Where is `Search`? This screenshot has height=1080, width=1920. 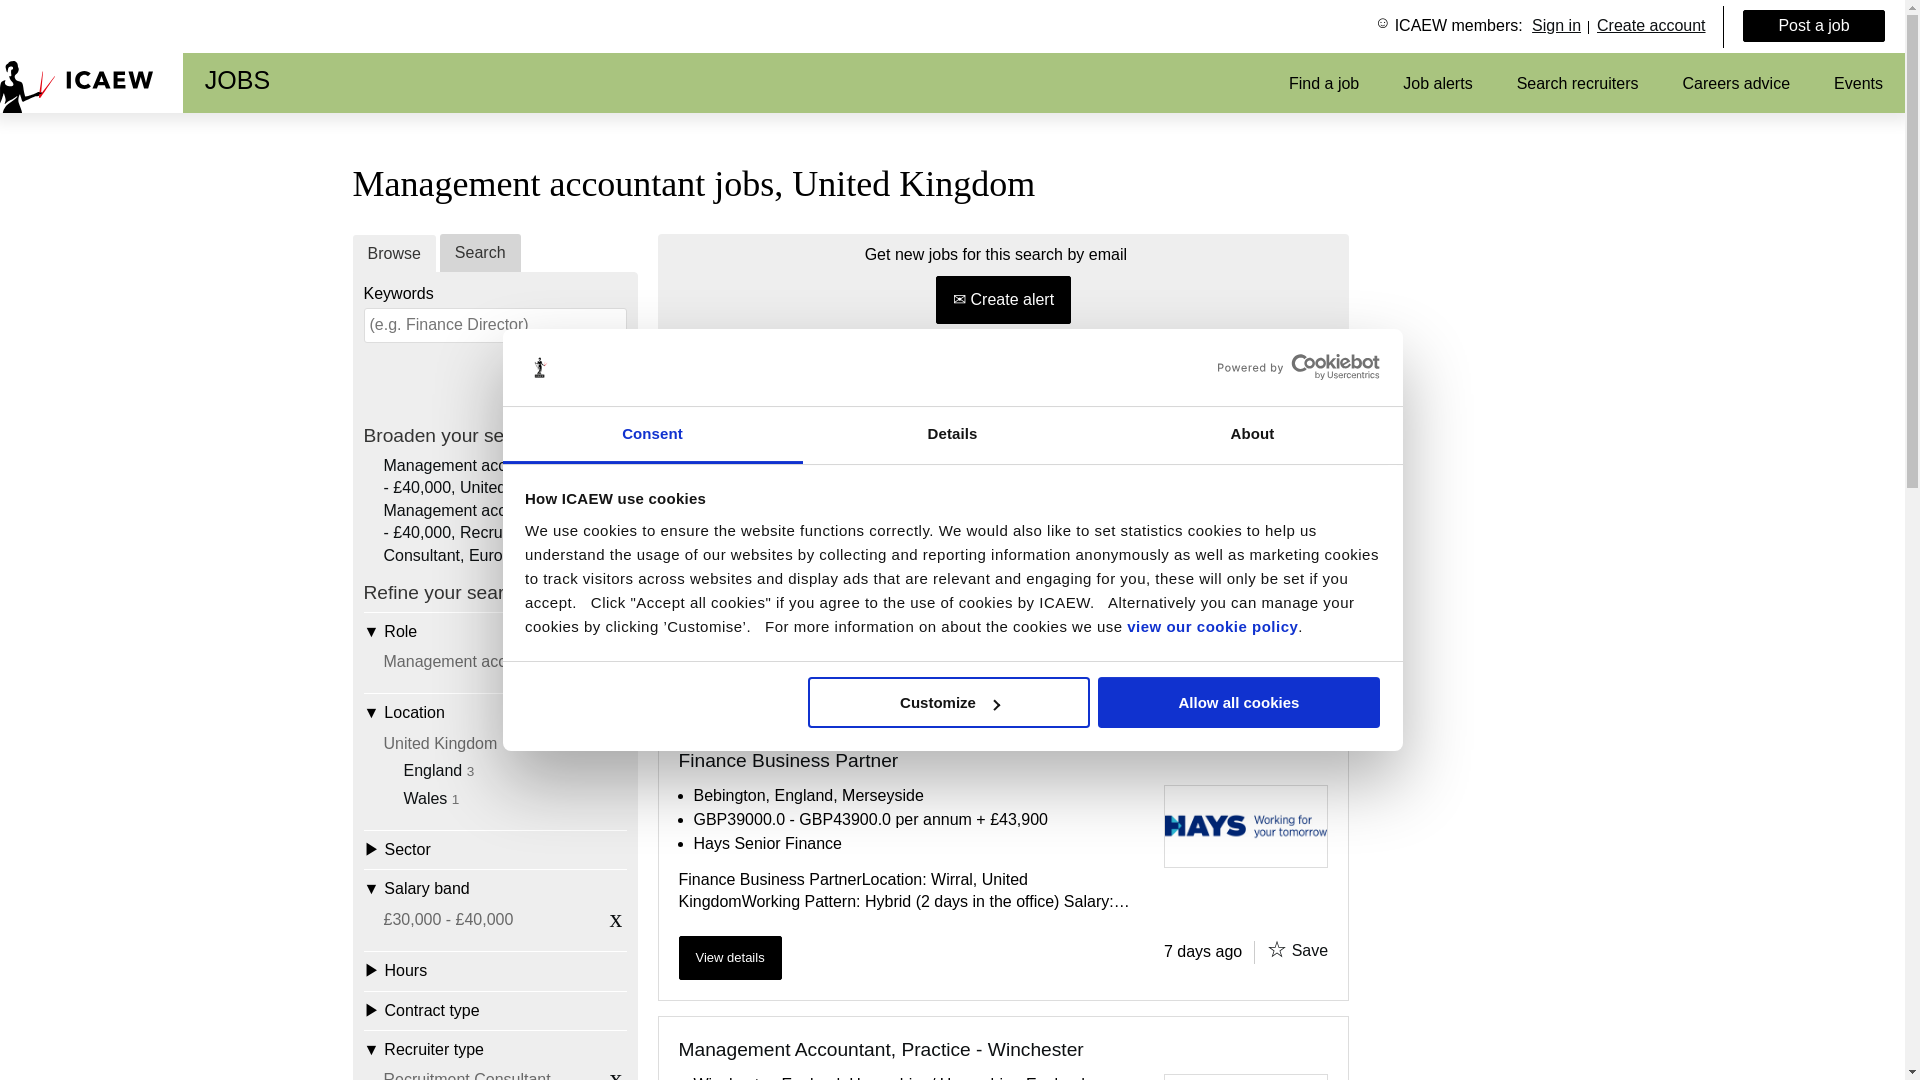 Search is located at coordinates (584, 378).